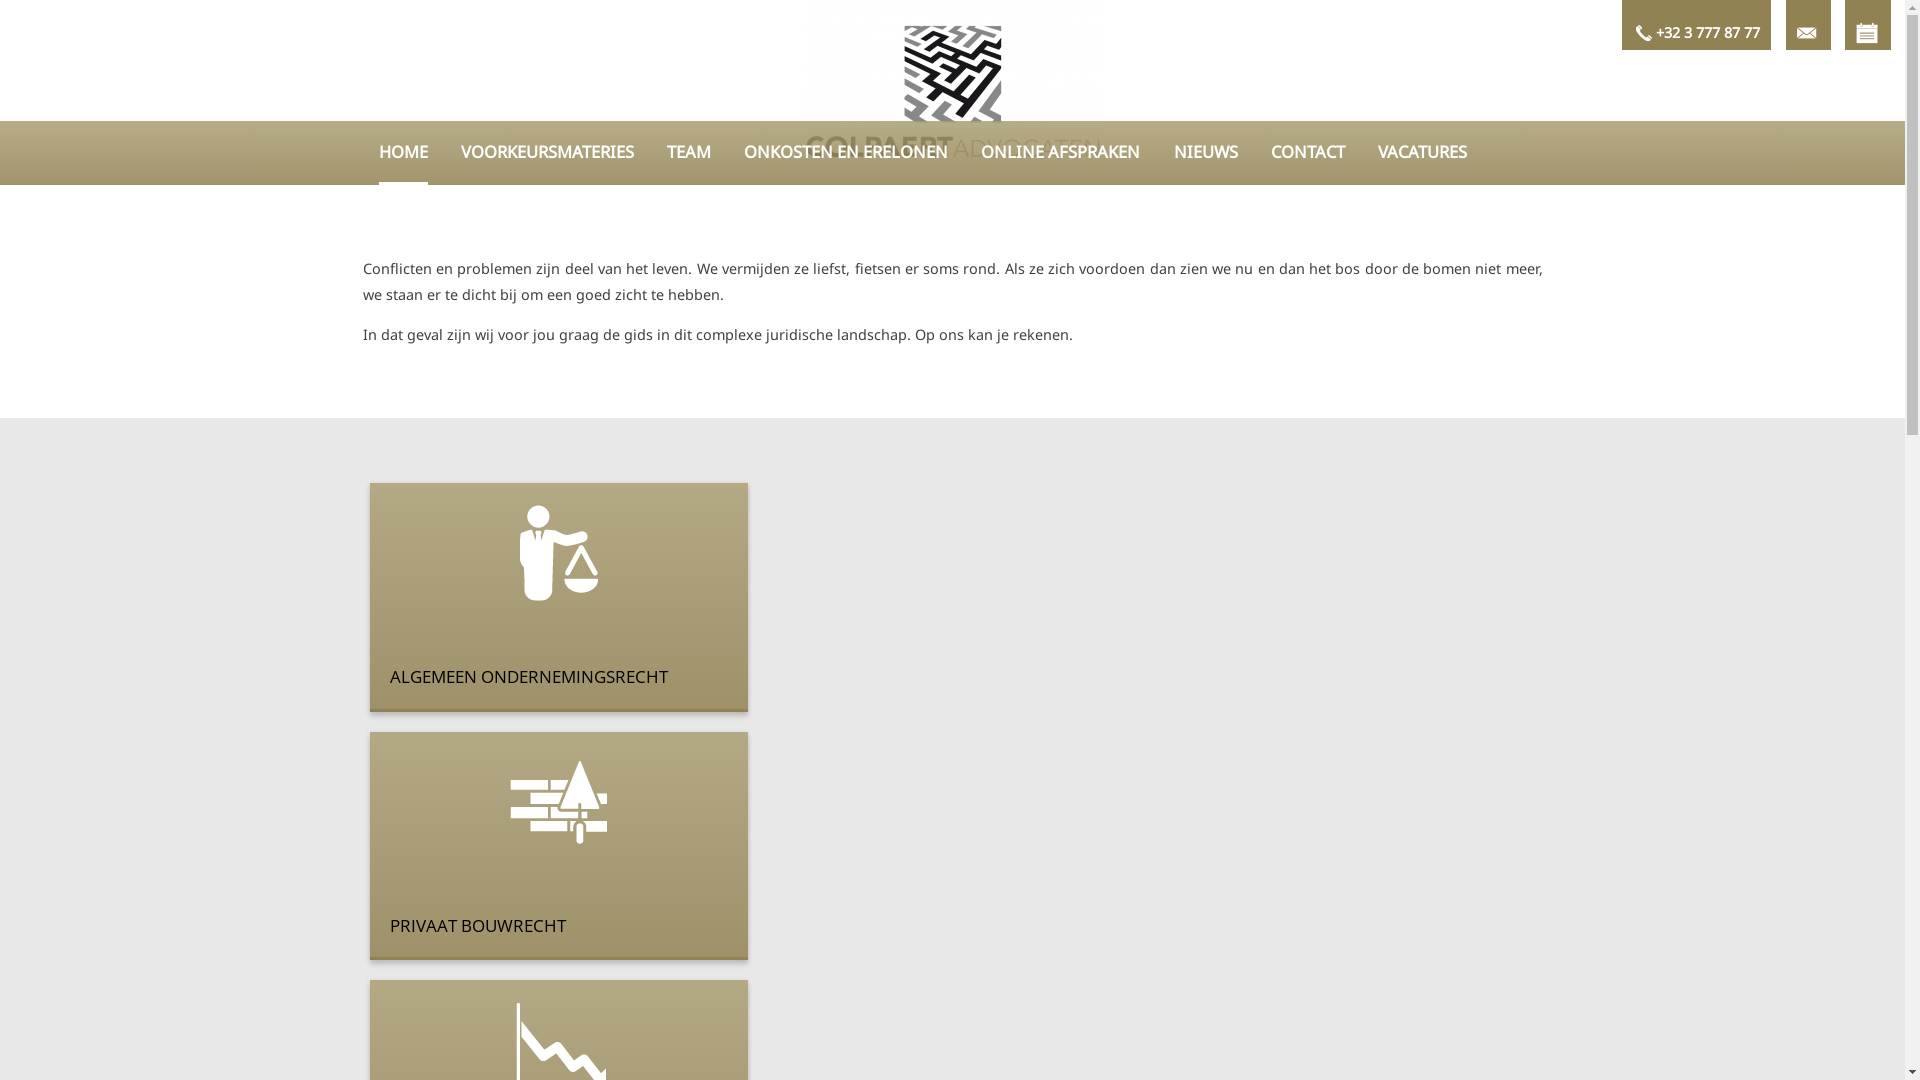  I want to click on Colpaert Advocaten, so click(953, 92).